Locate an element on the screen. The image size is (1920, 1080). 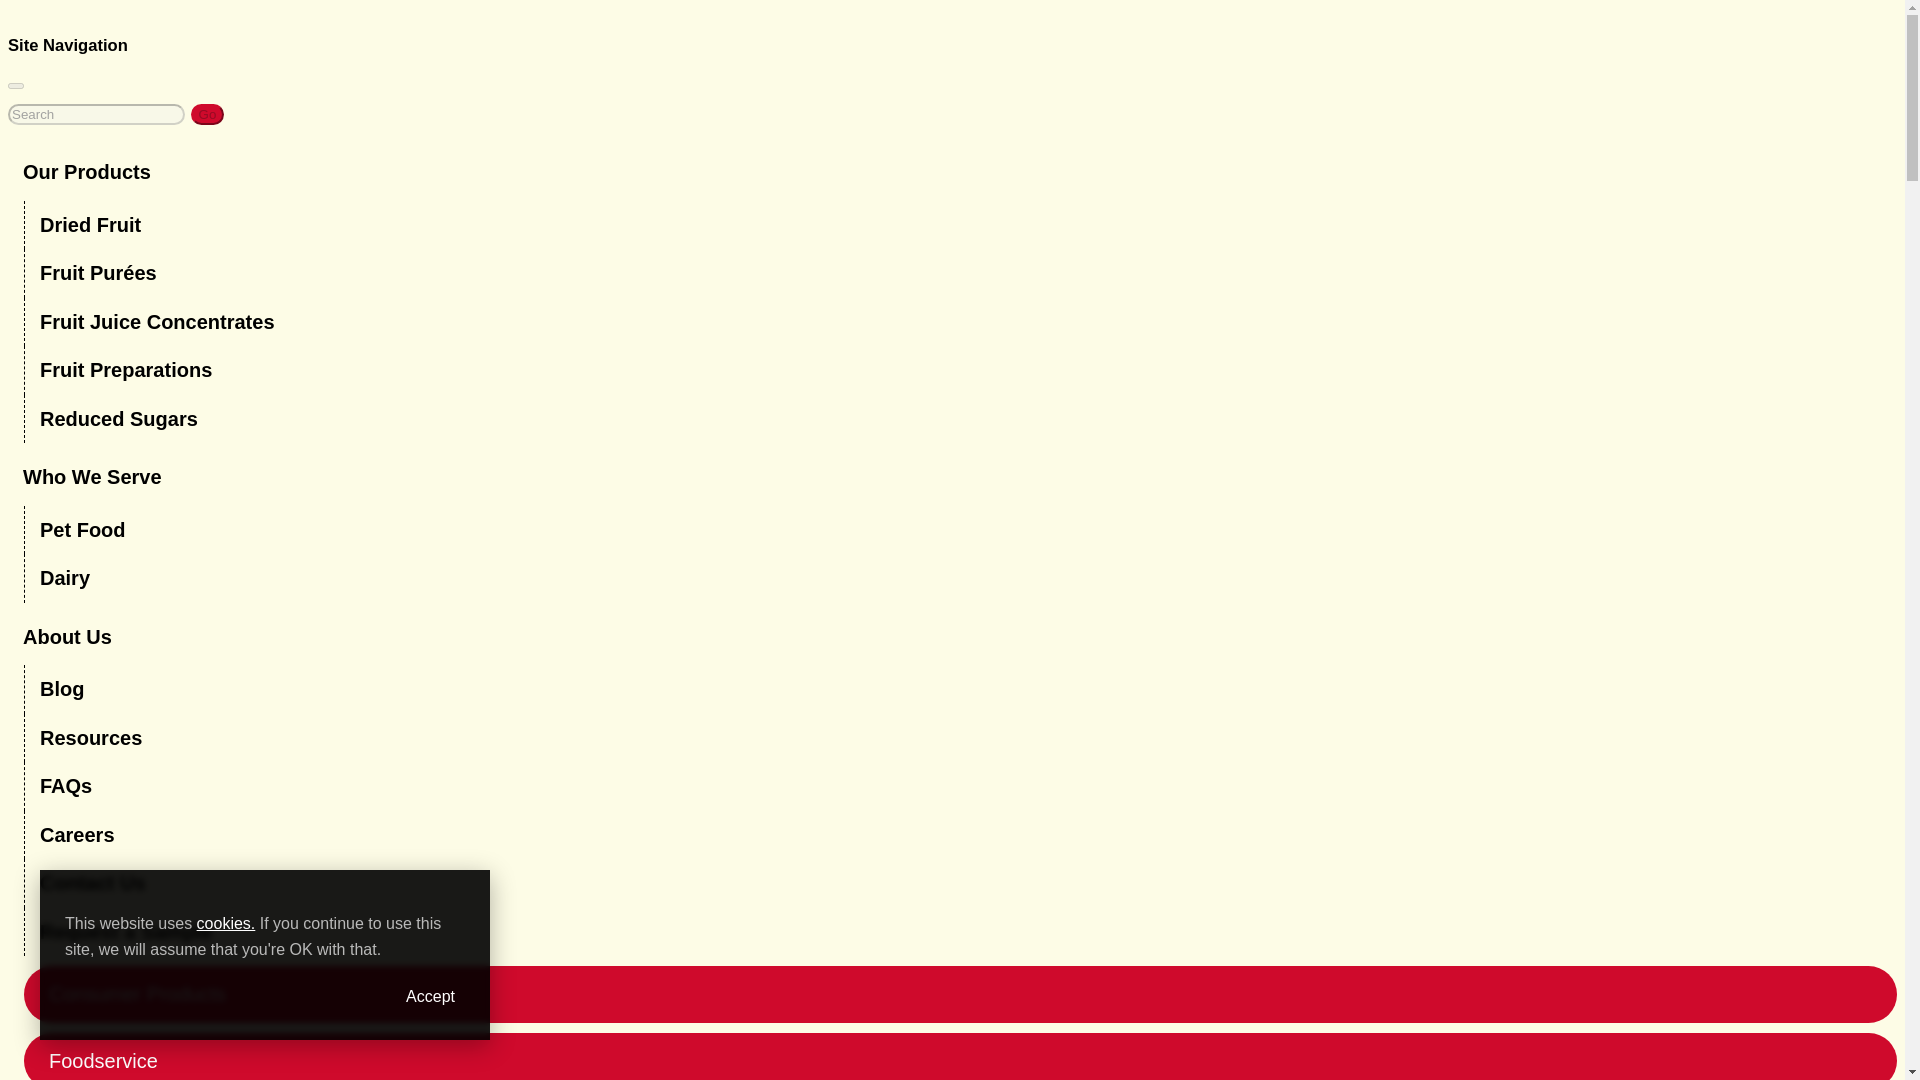
Dairy is located at coordinates (972, 578).